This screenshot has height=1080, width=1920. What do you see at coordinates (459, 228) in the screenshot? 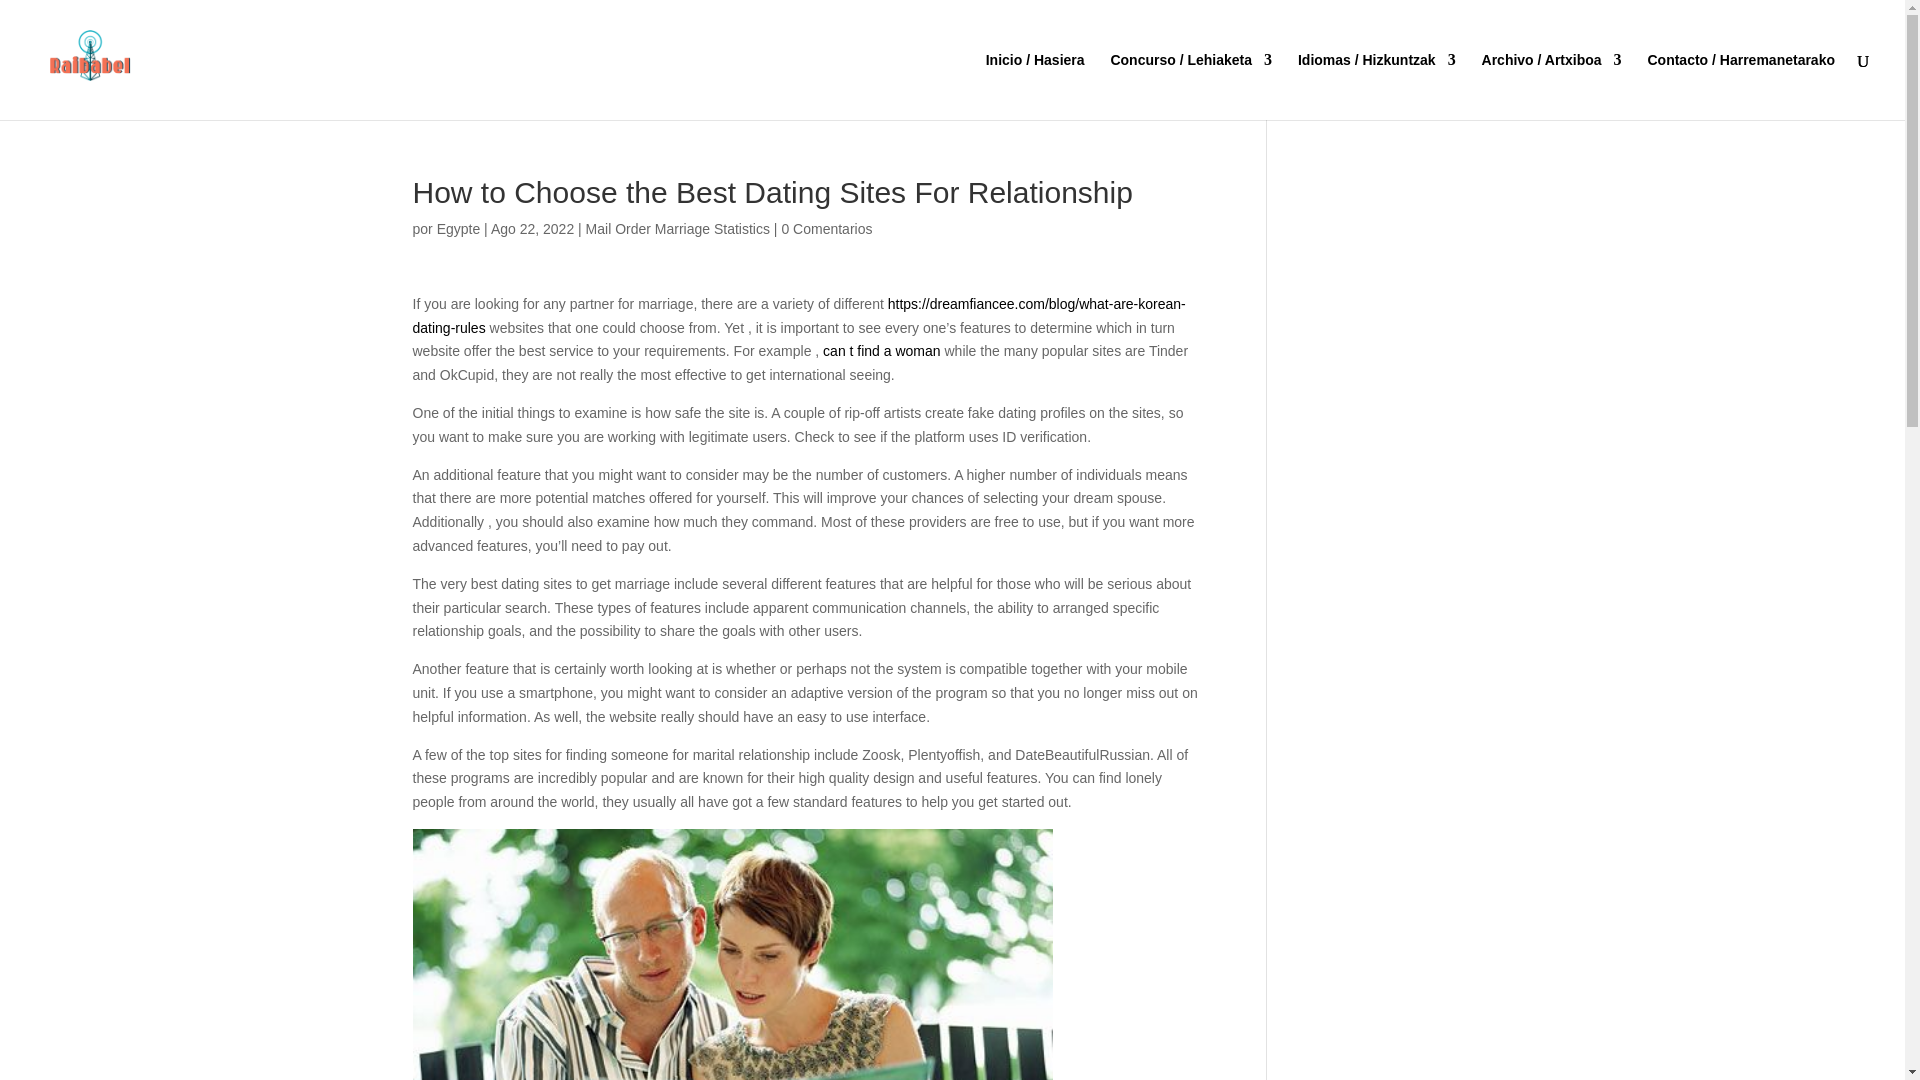
I see `Mensajes de Egypte` at bounding box center [459, 228].